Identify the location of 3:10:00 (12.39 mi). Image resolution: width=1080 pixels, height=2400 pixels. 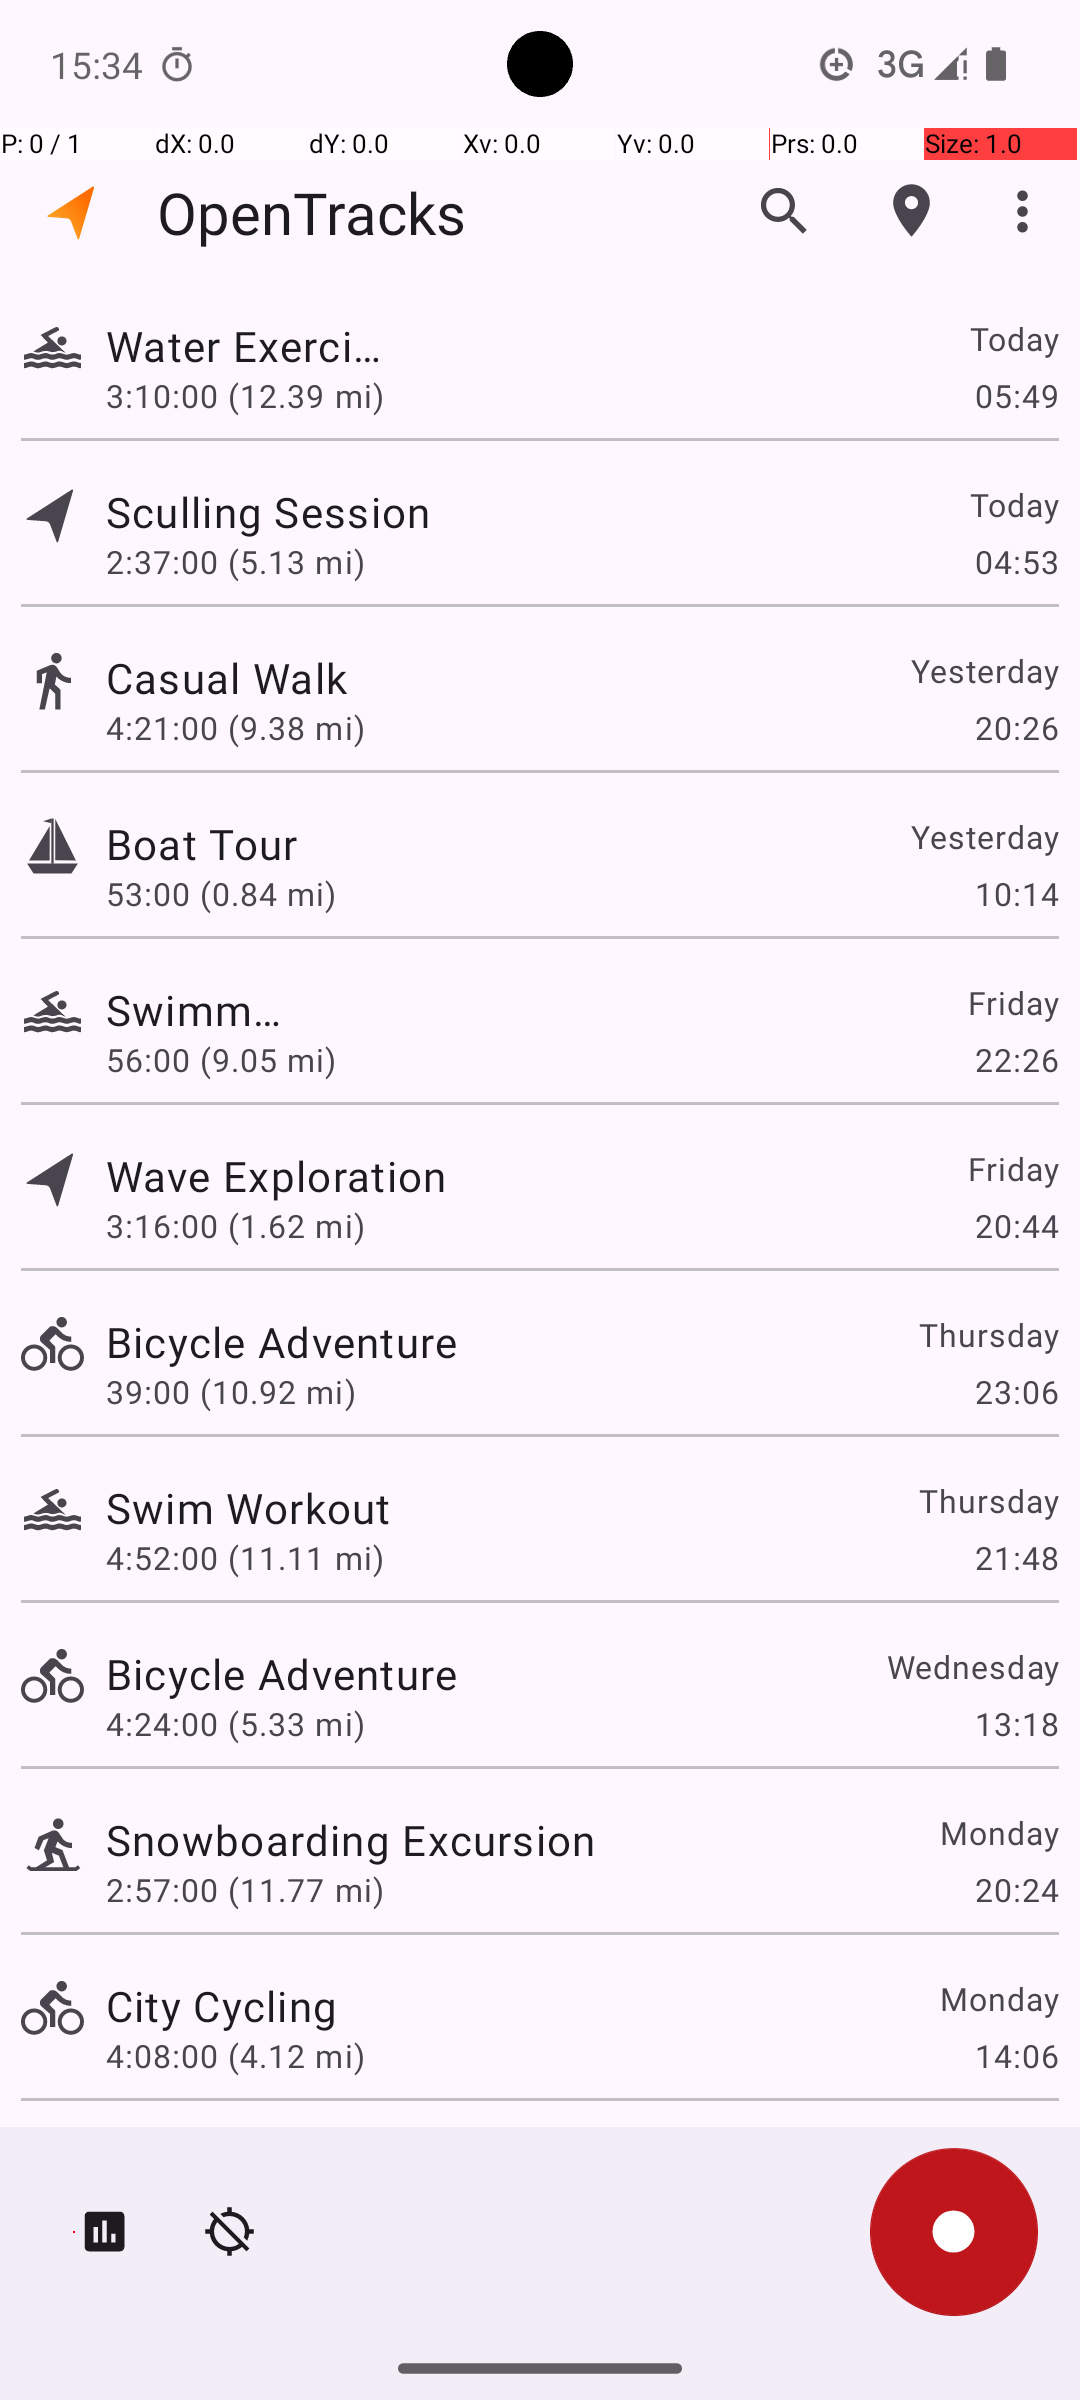
(244, 395).